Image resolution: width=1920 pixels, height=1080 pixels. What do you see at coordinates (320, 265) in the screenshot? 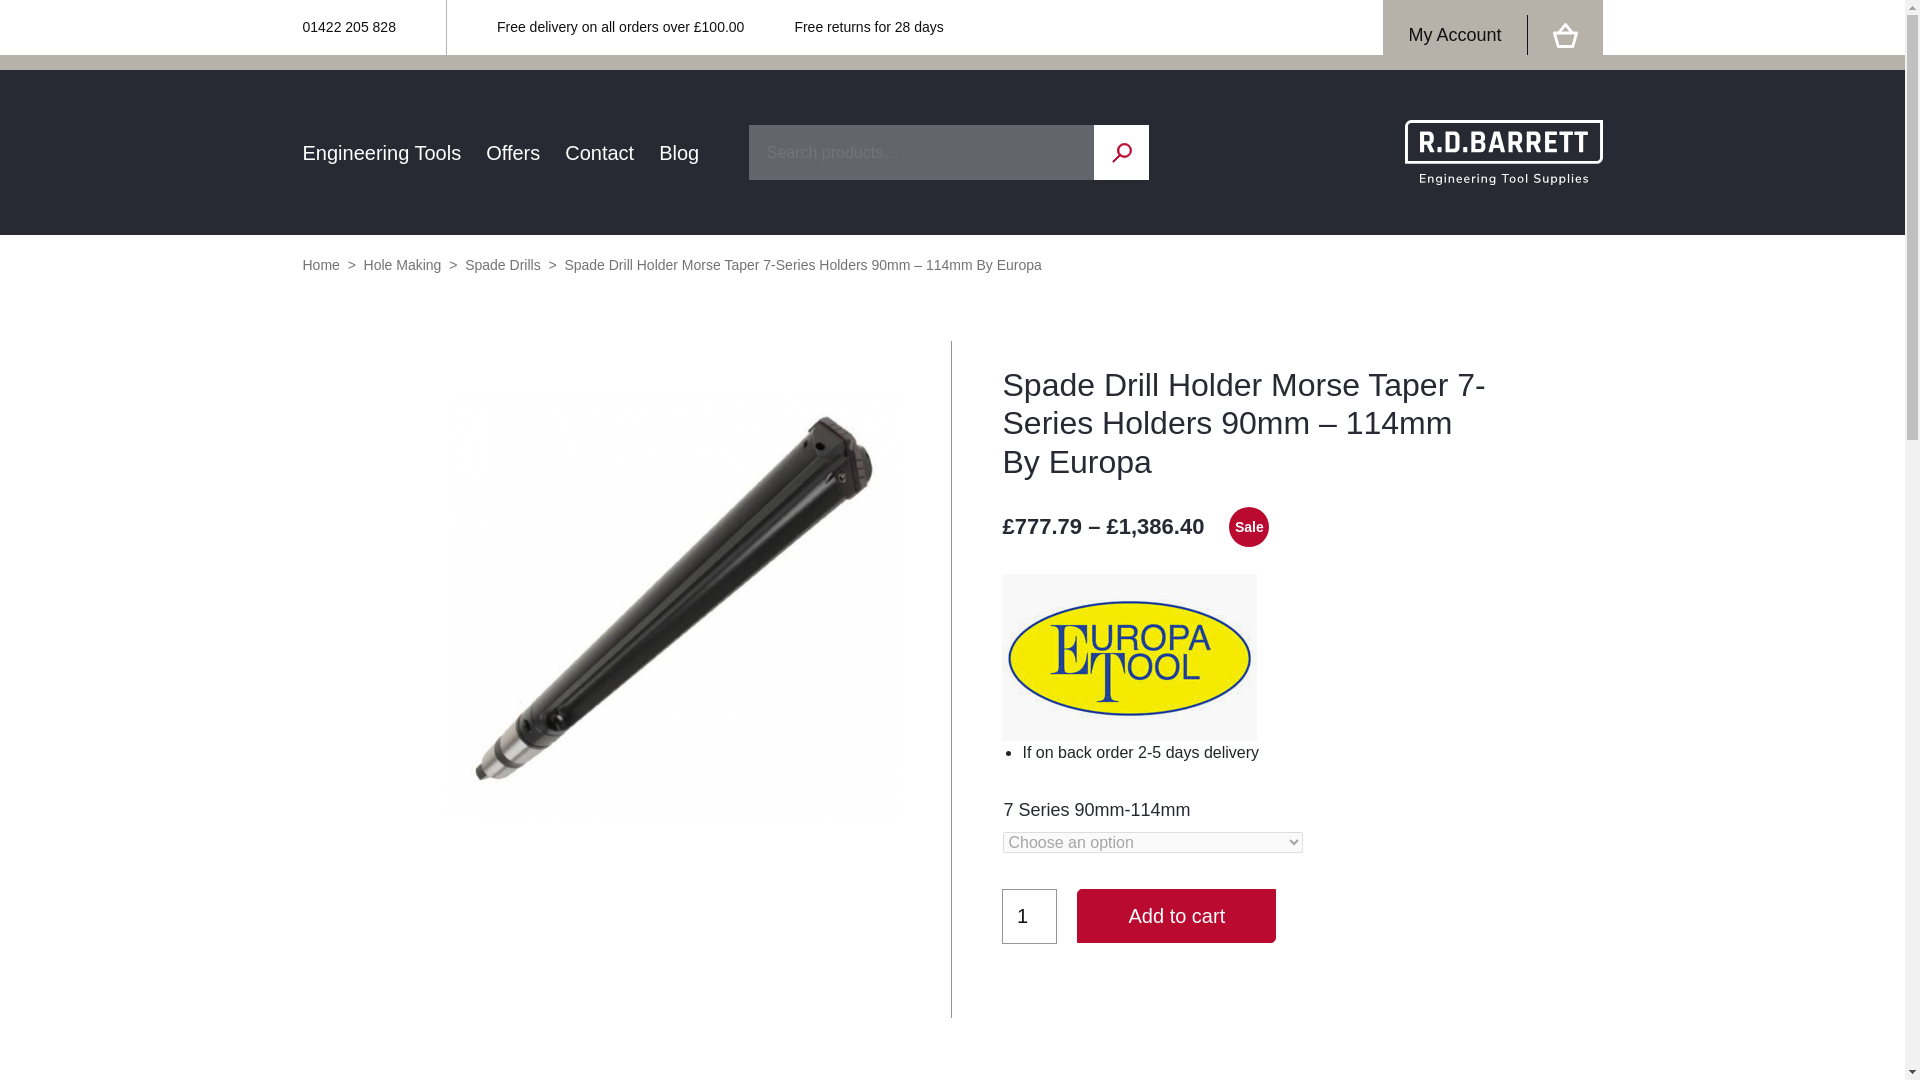
I see `Home` at bounding box center [320, 265].